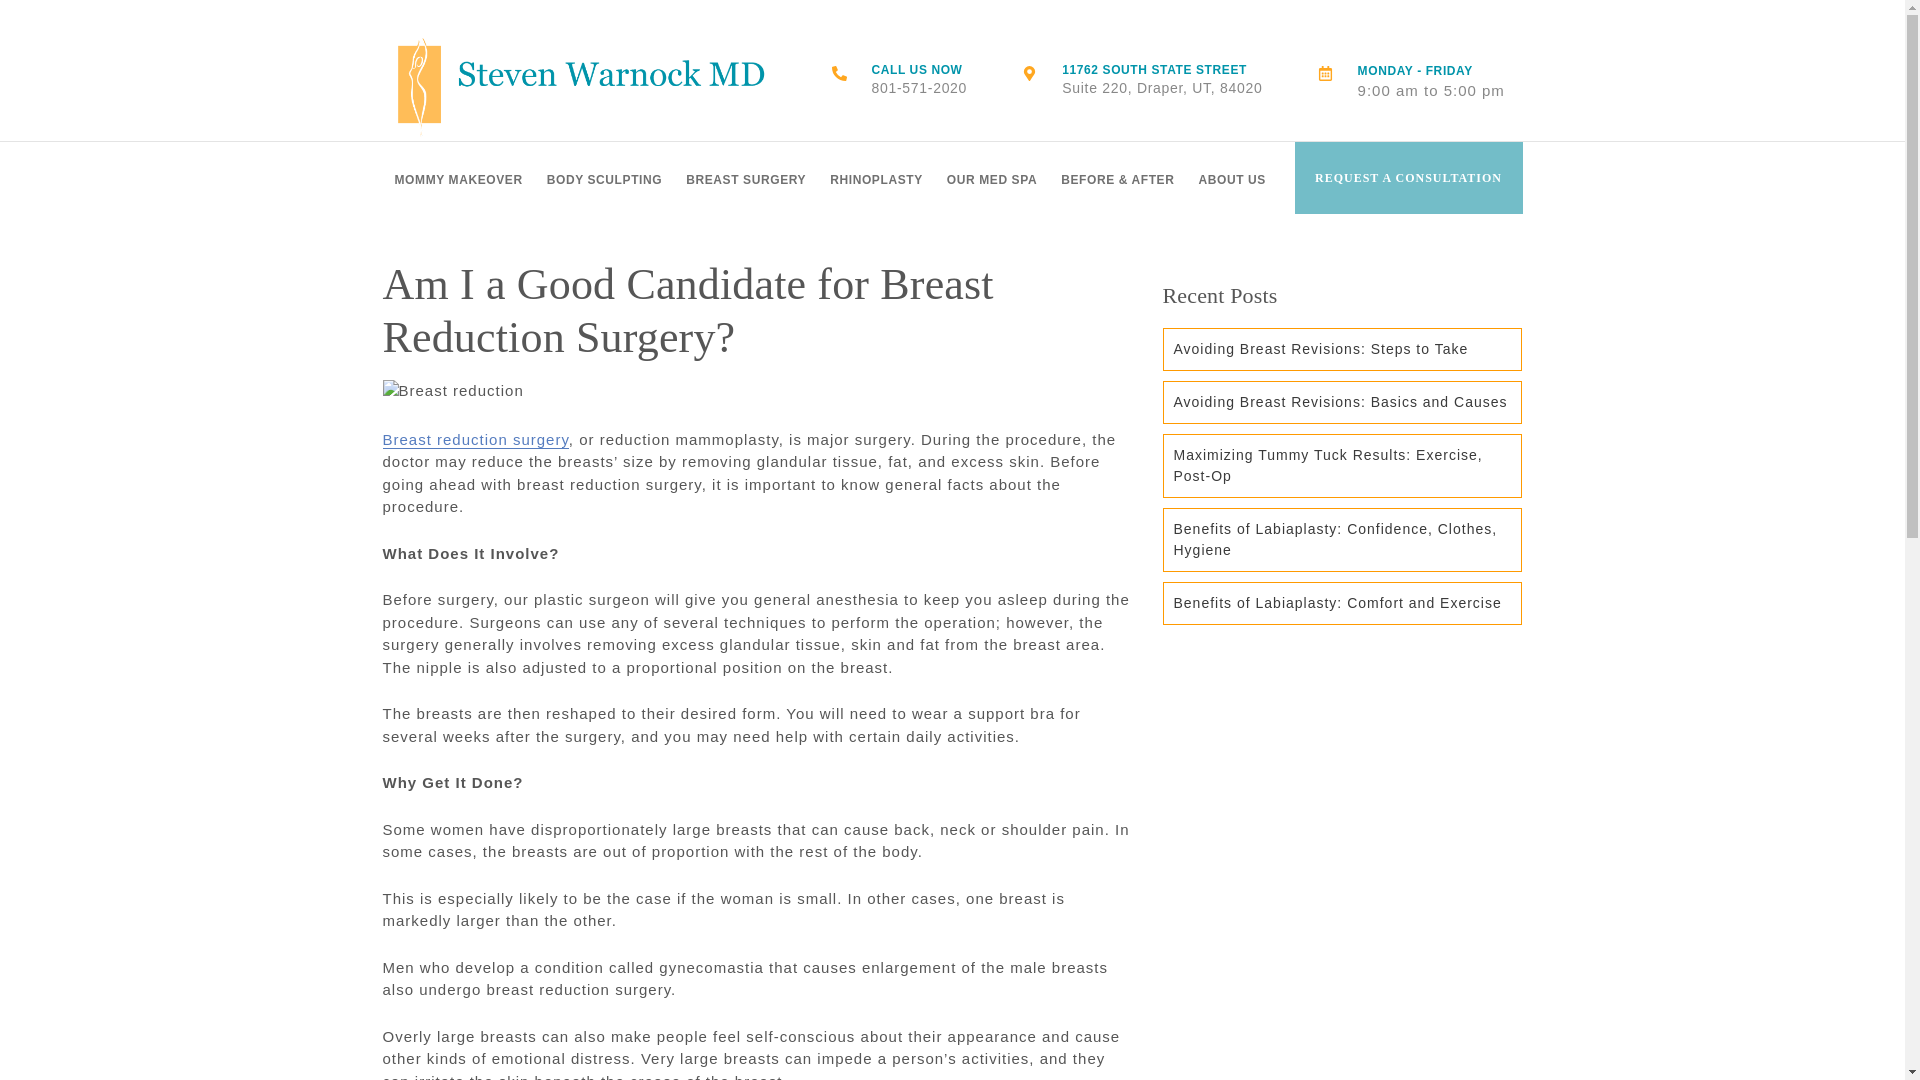  Describe the element at coordinates (745, 177) in the screenshot. I see `RHINOPLASTY` at that location.